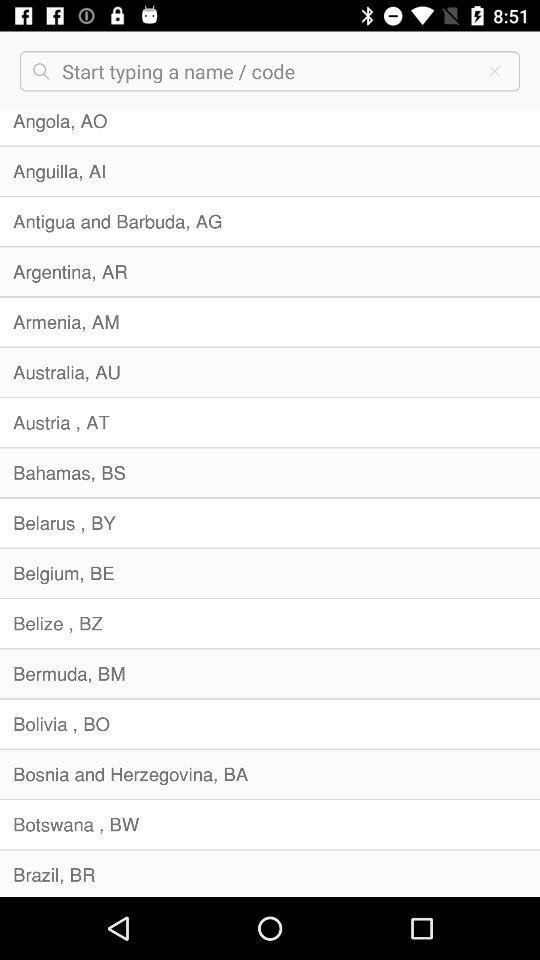 This screenshot has width=540, height=960. I want to click on click the bahamas, bs icon, so click(270, 472).